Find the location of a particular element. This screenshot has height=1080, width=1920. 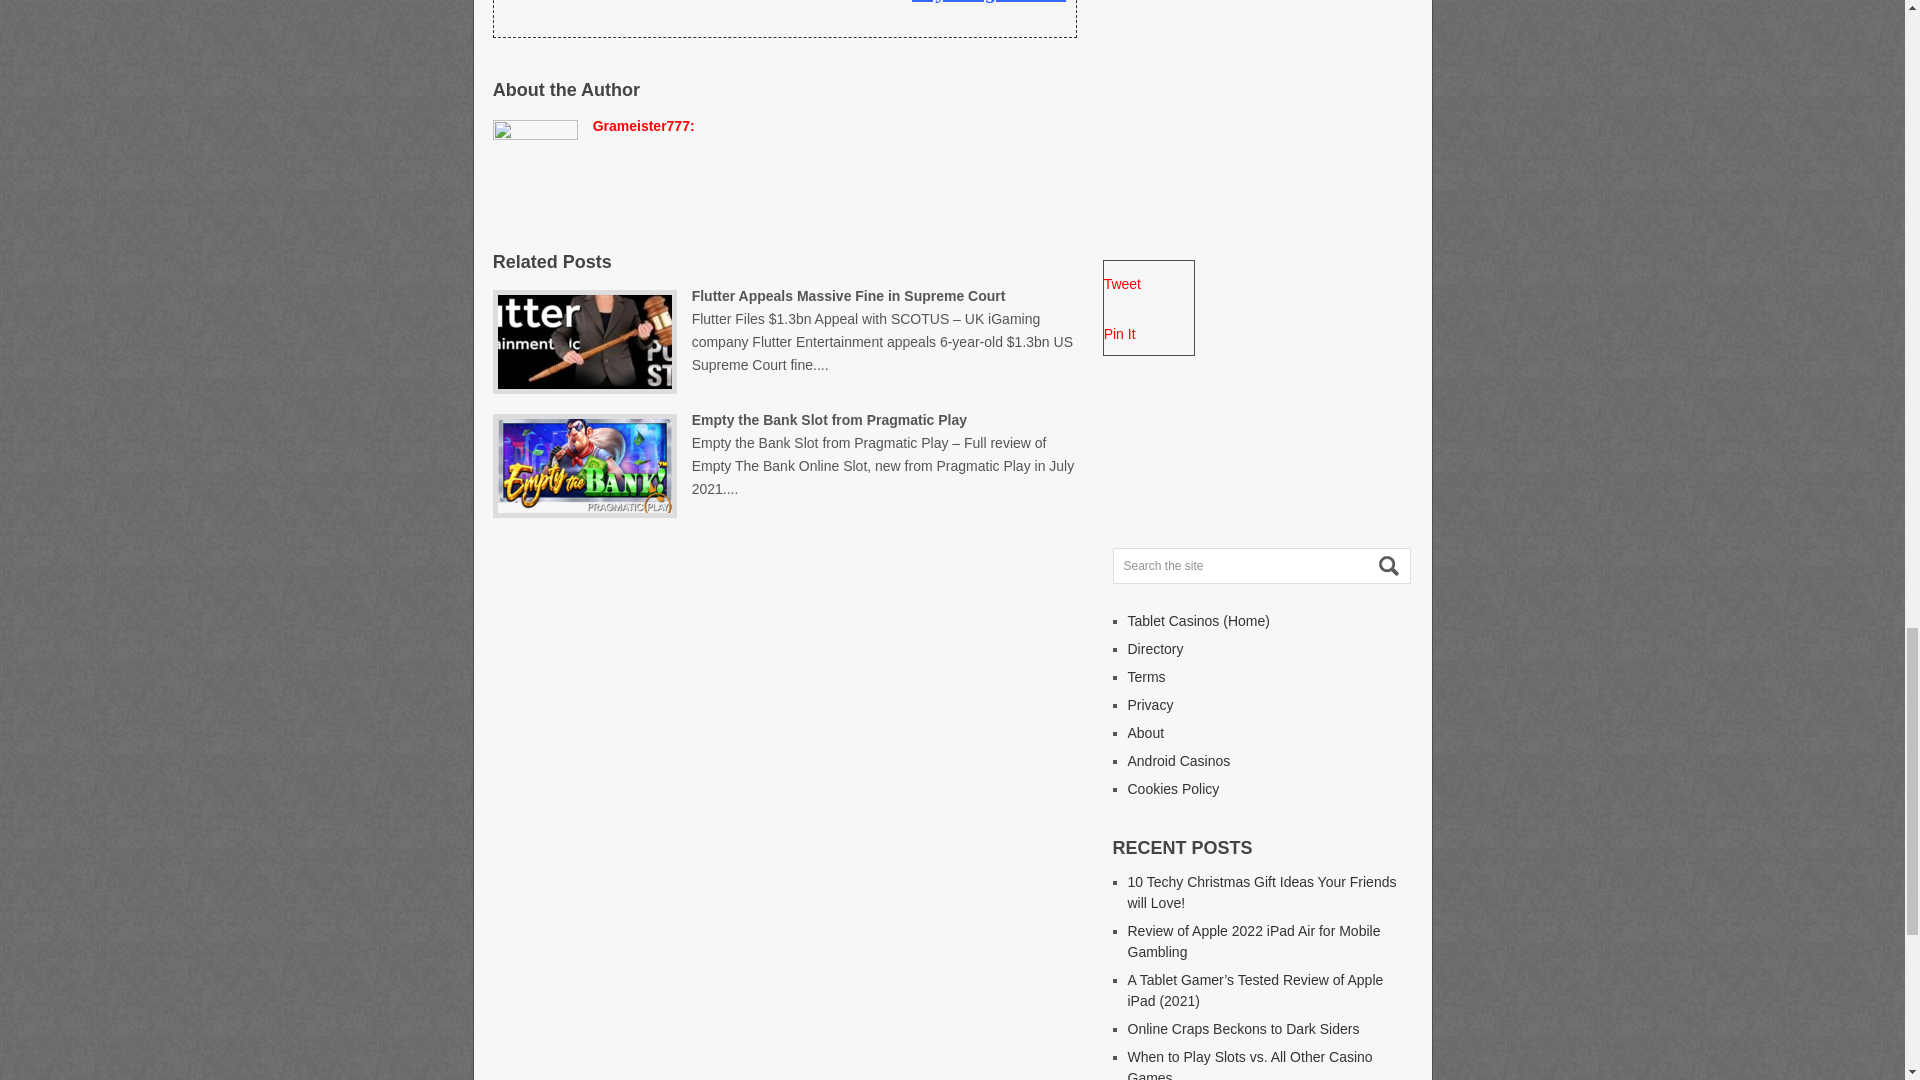

Flutter Appeals Massive Fine in Supreme Court is located at coordinates (882, 330).